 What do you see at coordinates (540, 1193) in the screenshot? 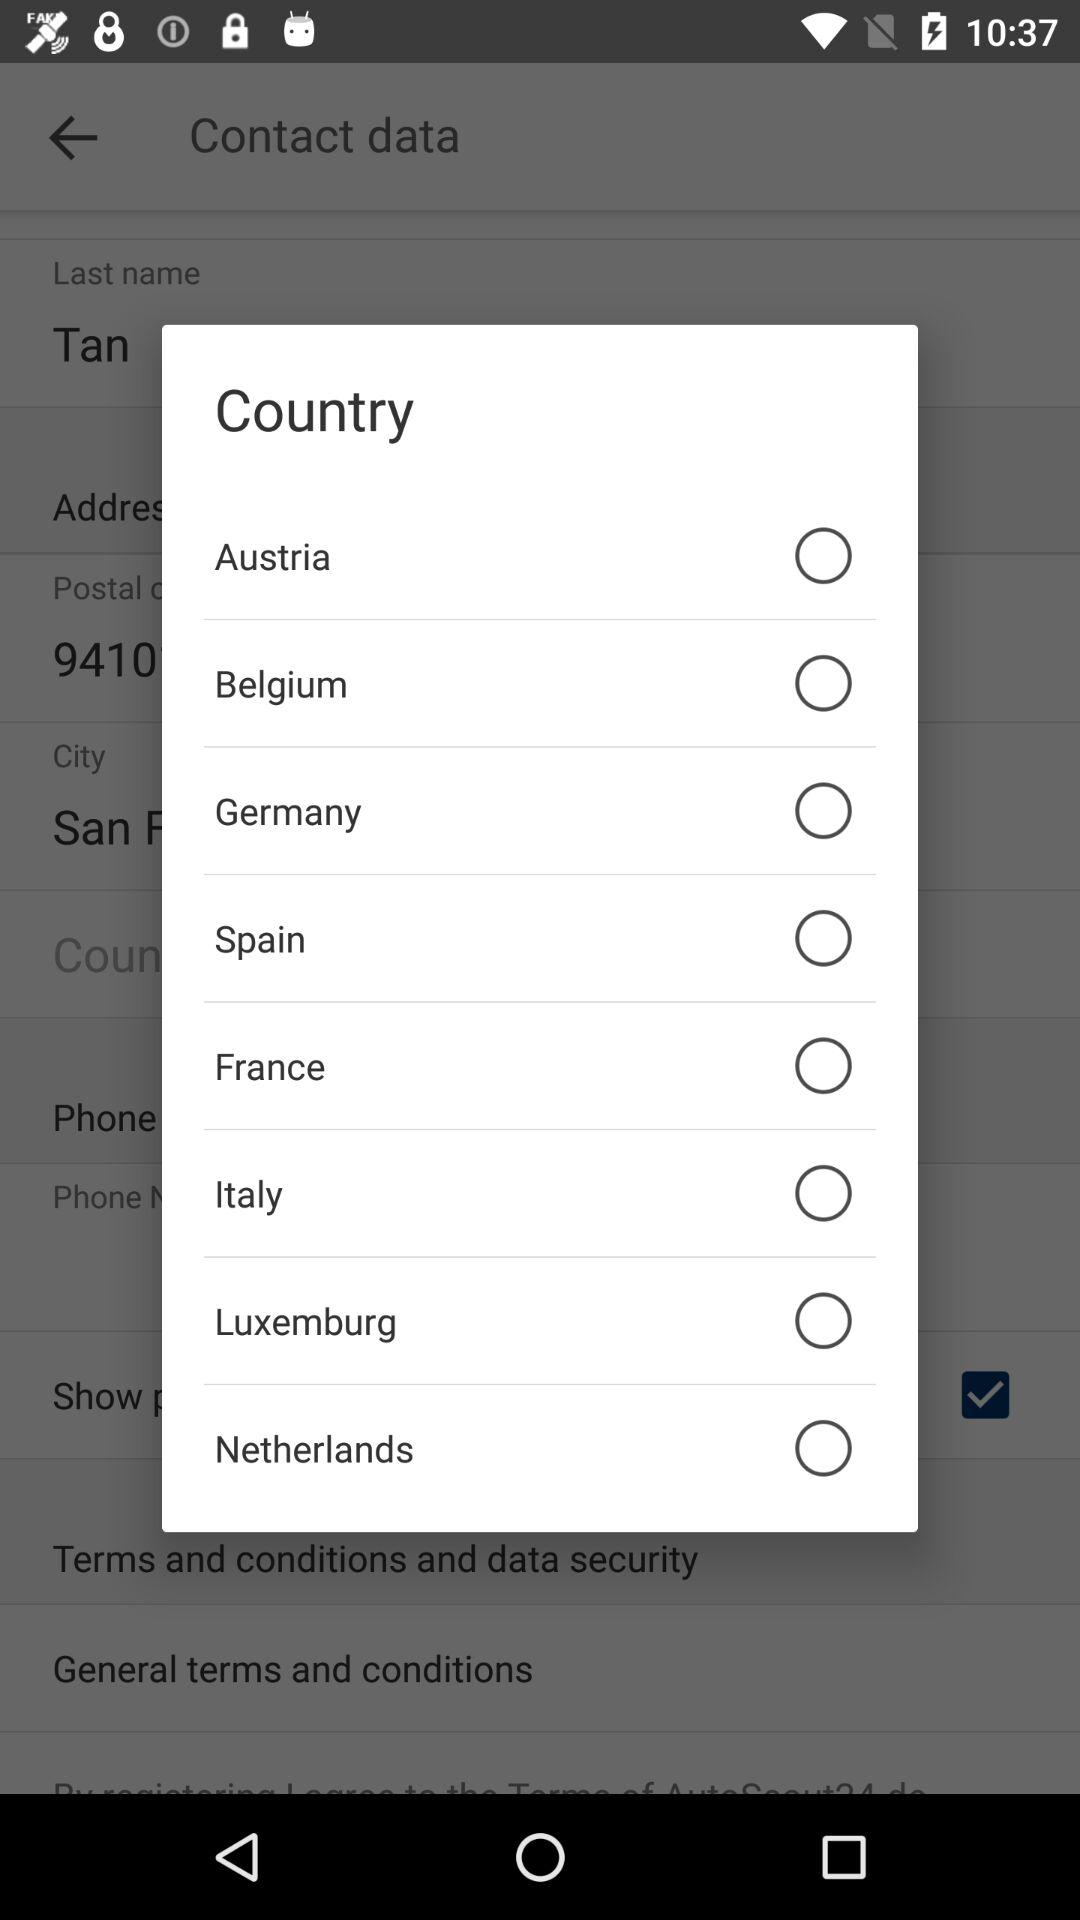
I see `tap italy icon` at bounding box center [540, 1193].